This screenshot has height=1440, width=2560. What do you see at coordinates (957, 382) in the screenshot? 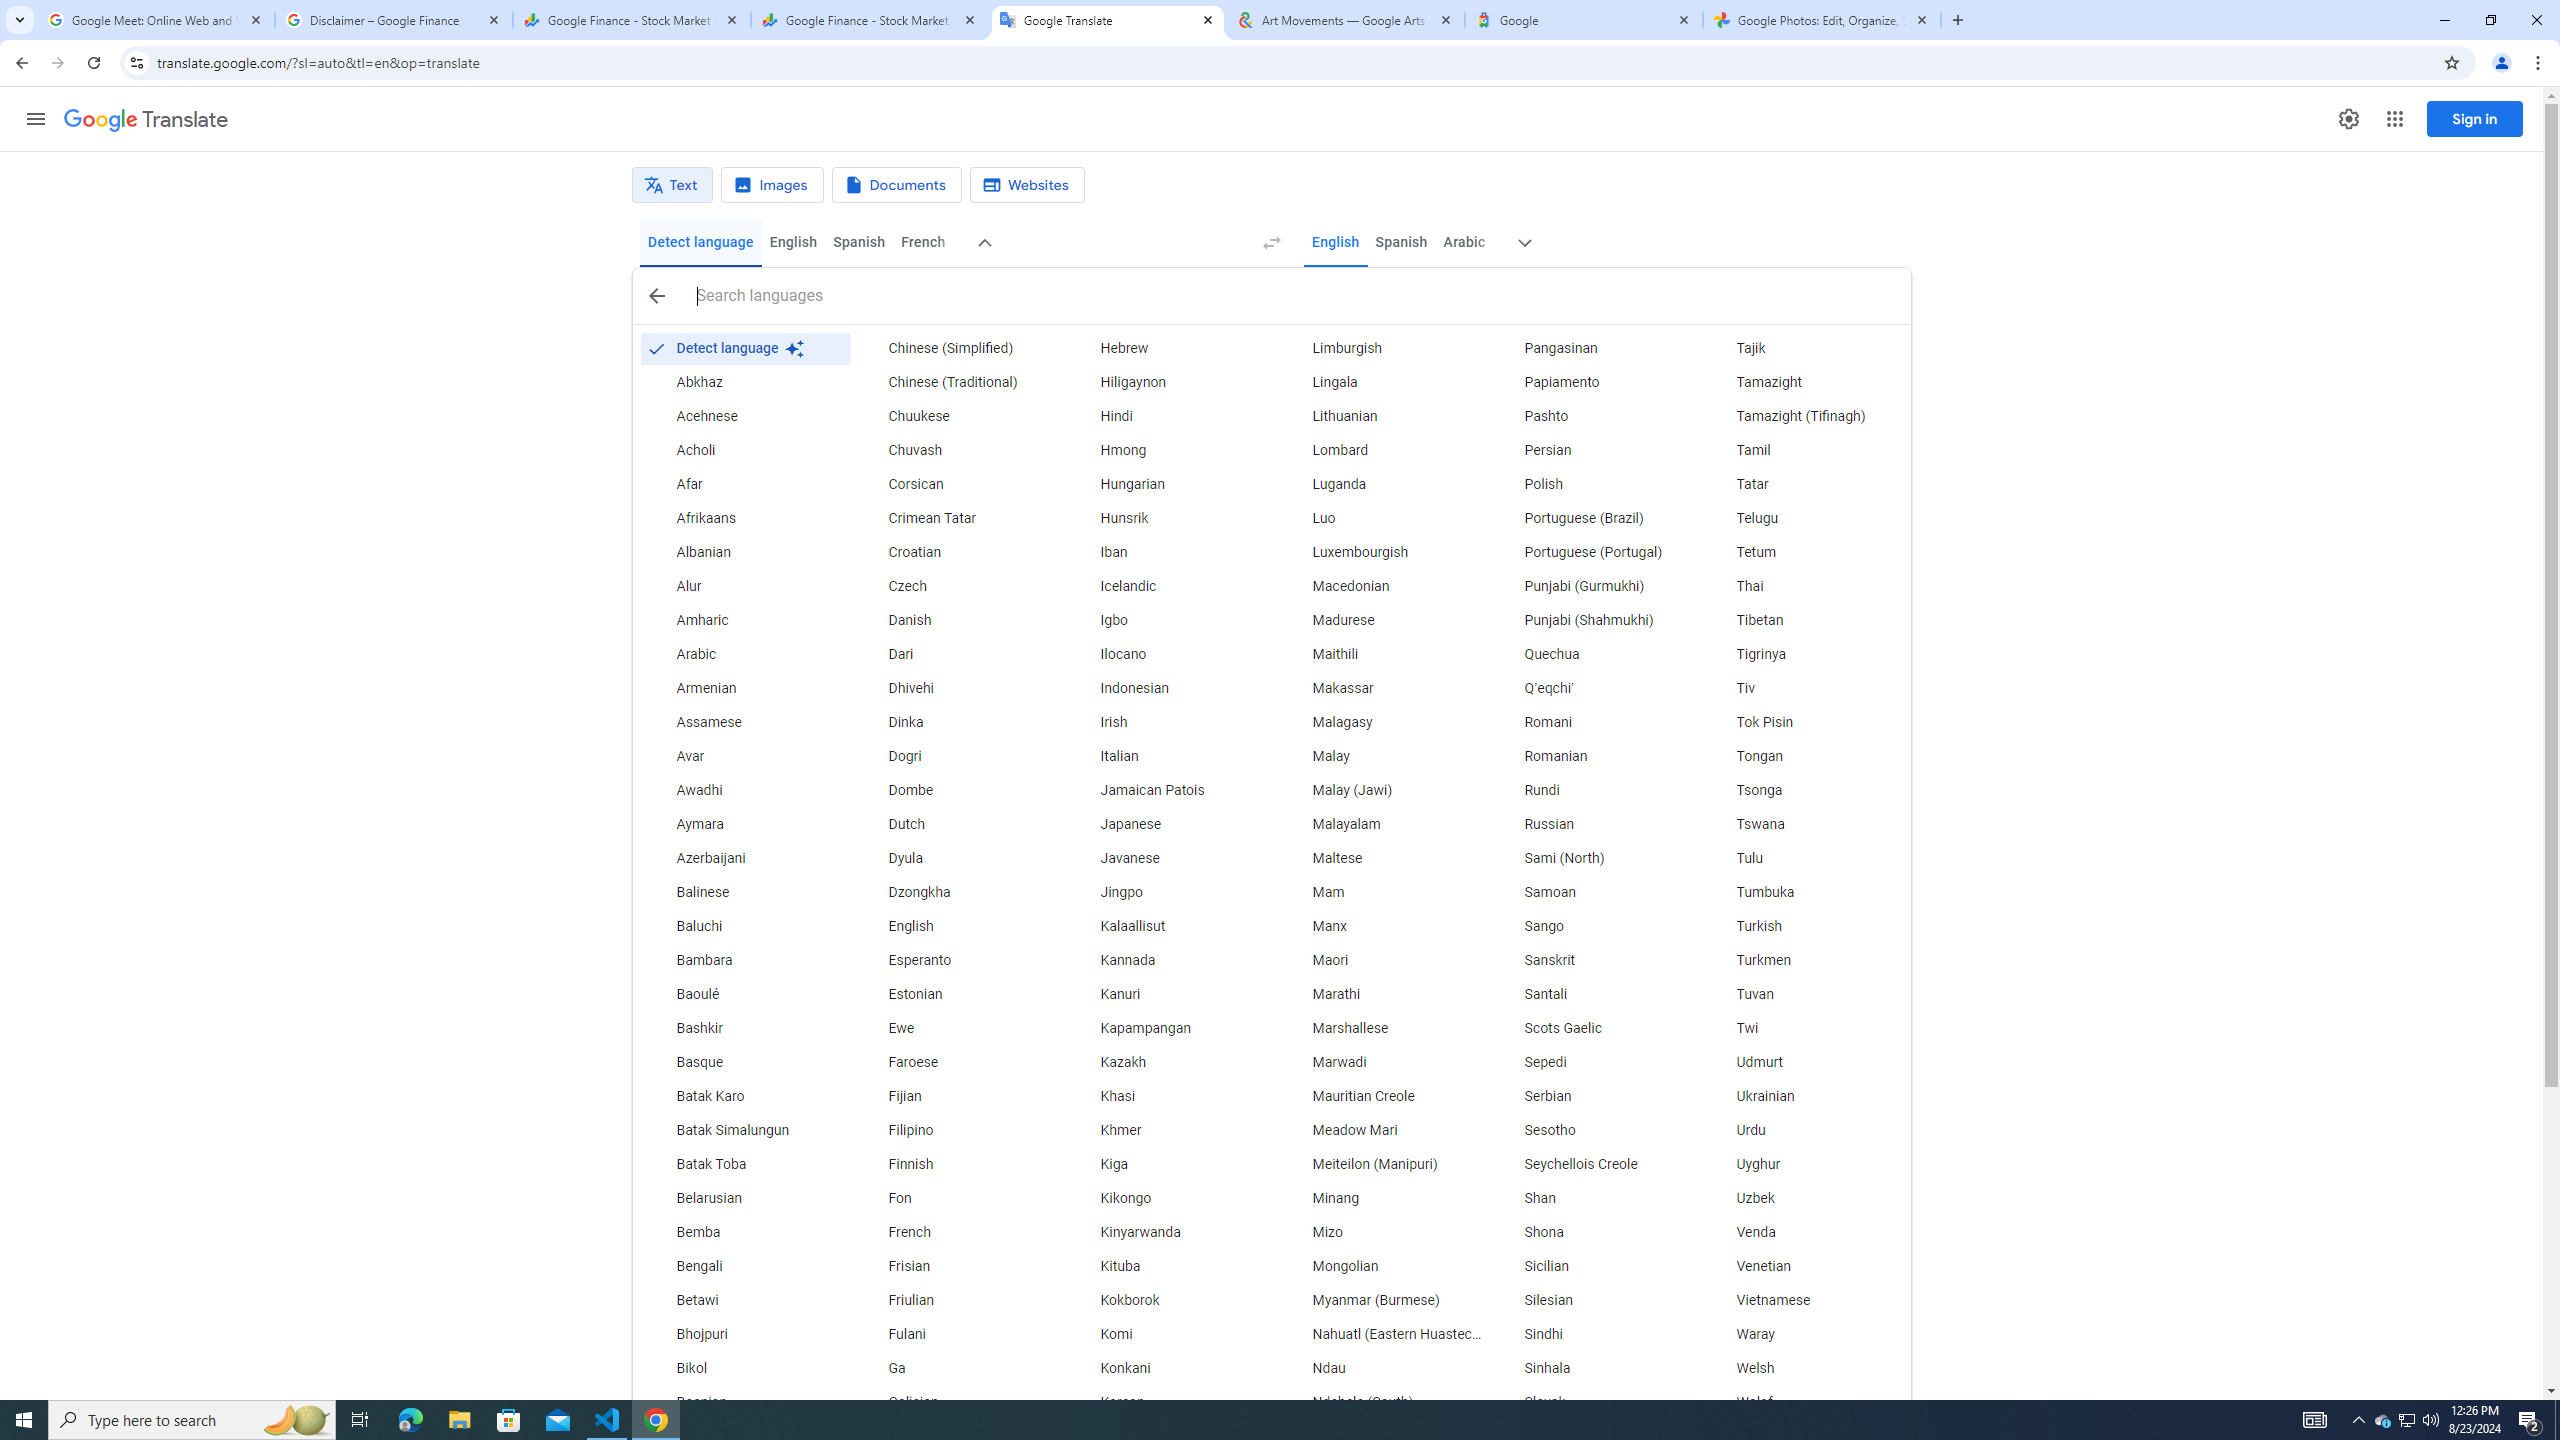
I see `Chinese (Traditional)` at bounding box center [957, 382].